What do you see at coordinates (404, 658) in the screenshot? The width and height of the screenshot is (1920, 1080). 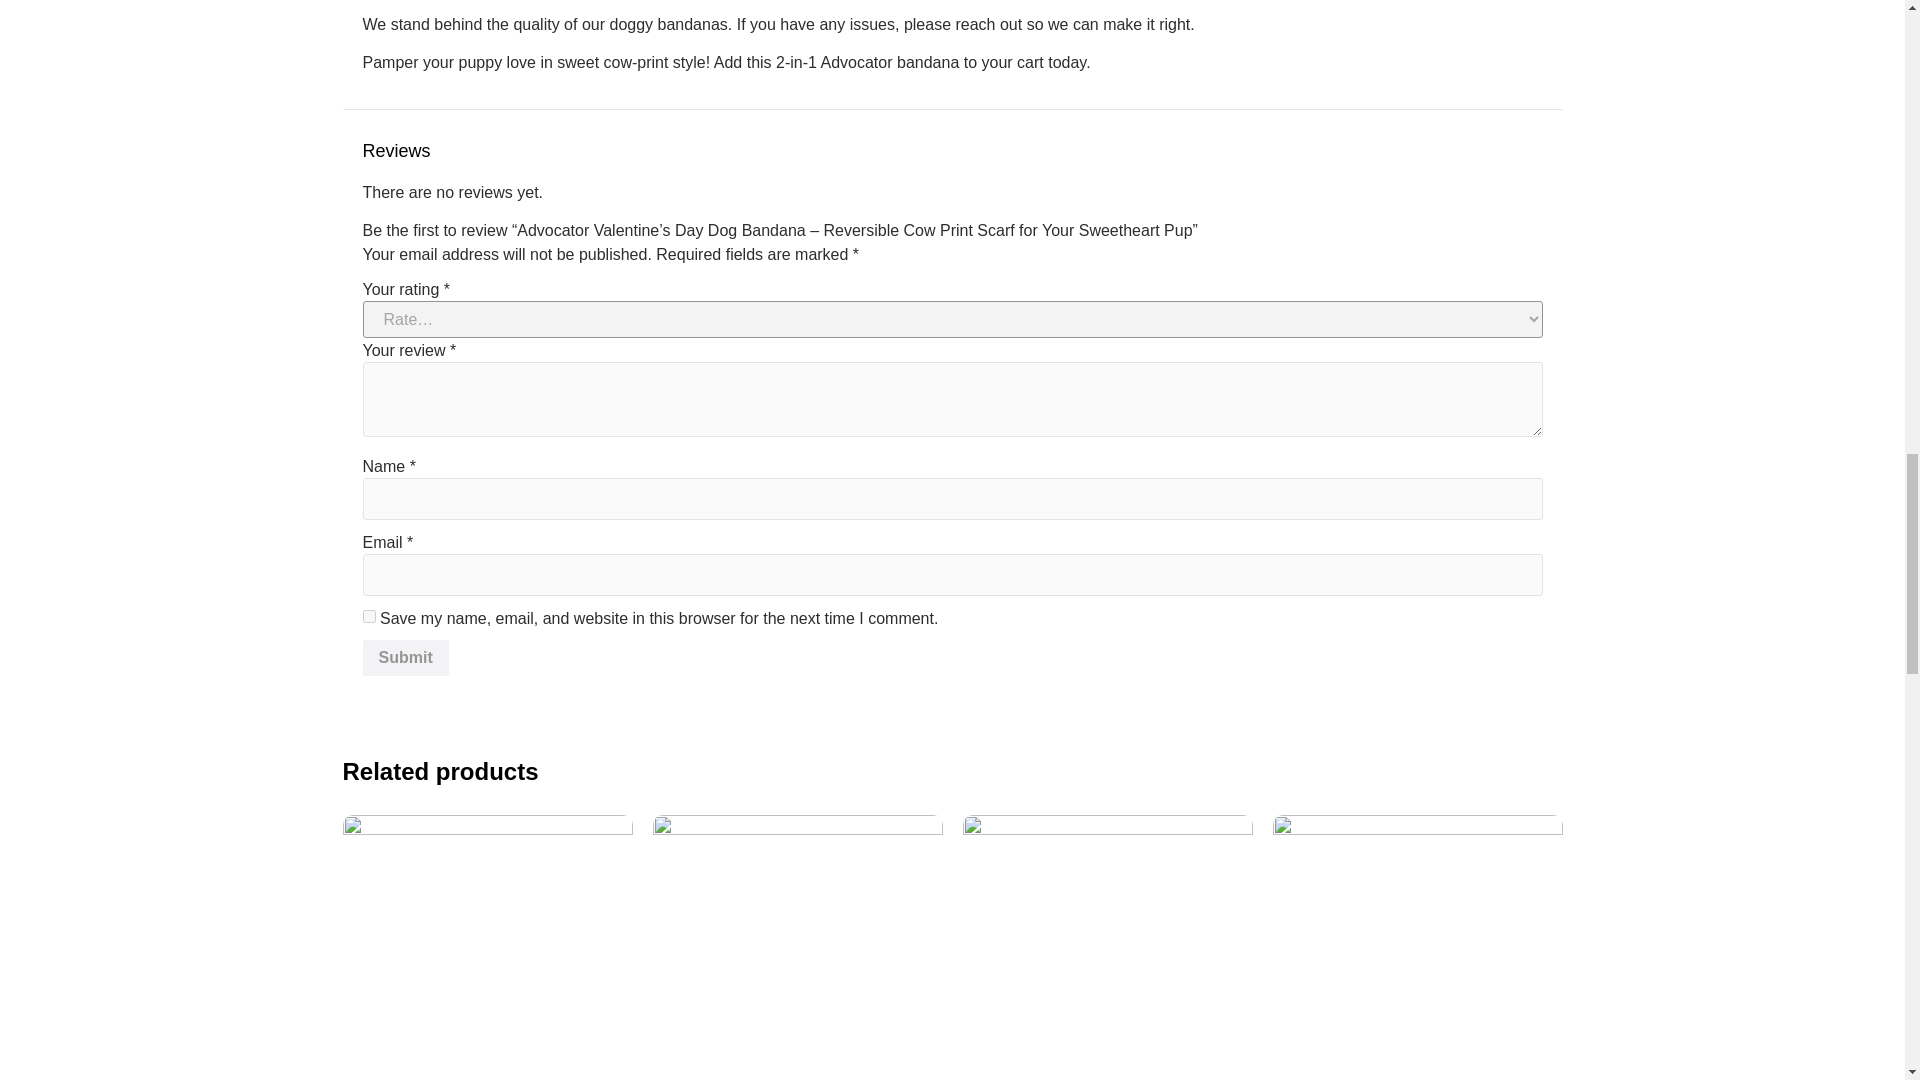 I see `Submit` at bounding box center [404, 658].